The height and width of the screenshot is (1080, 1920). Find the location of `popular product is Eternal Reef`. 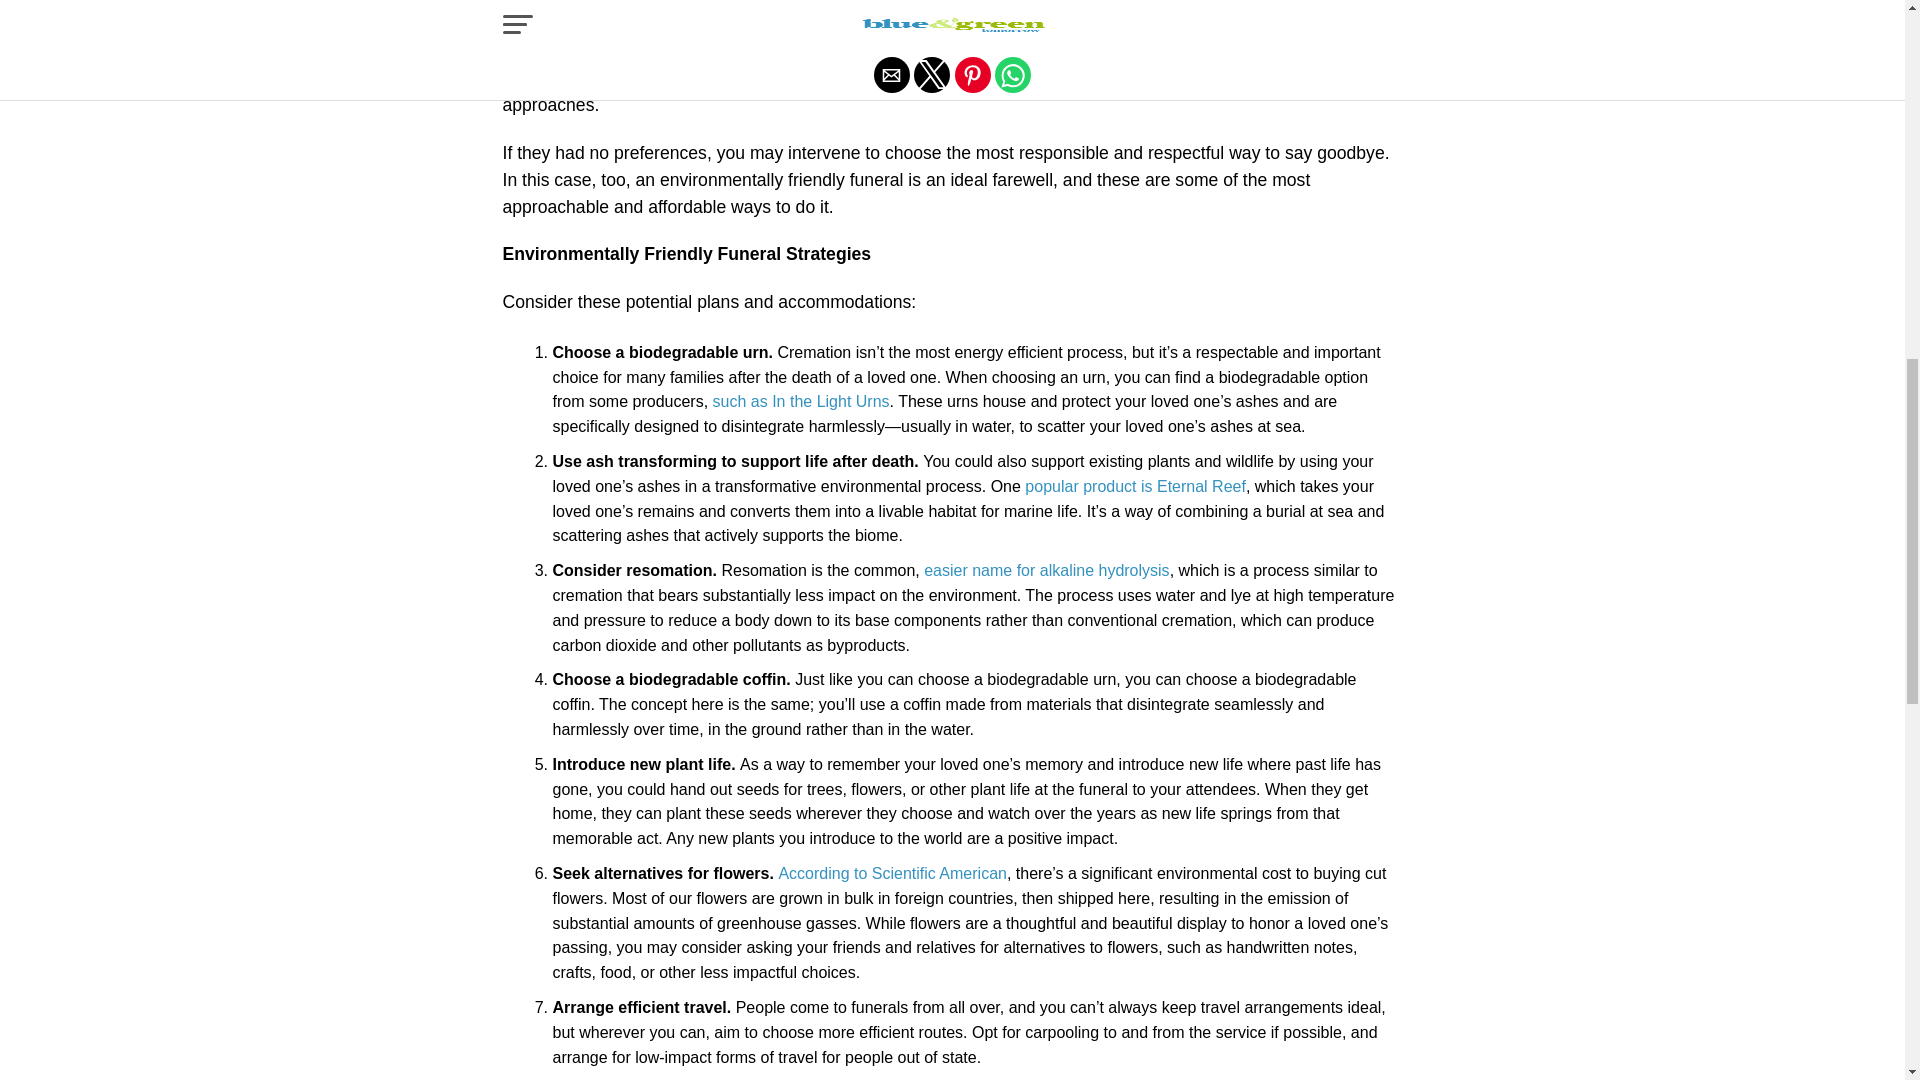

popular product is Eternal Reef is located at coordinates (1136, 486).